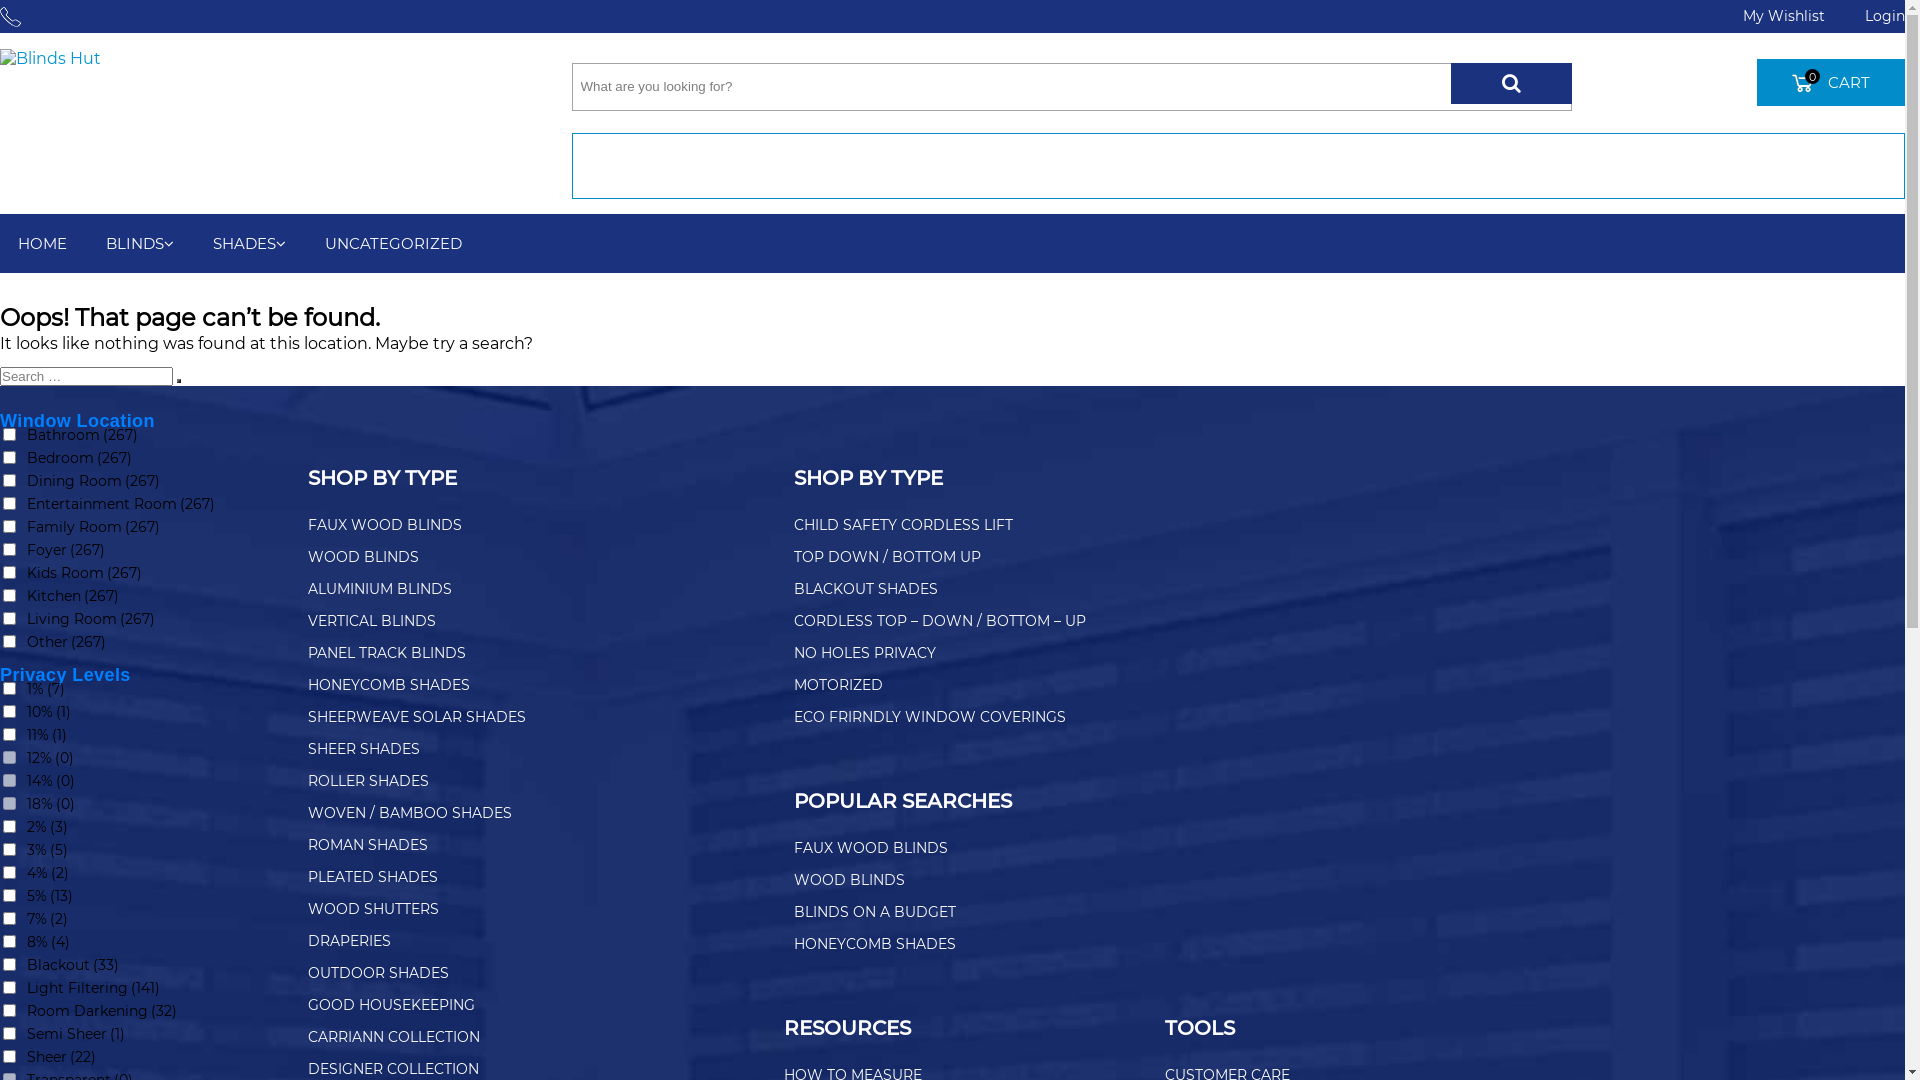 The height and width of the screenshot is (1080, 1920). What do you see at coordinates (904, 525) in the screenshot?
I see `CHILD SAFETY CORDLESS LIFT` at bounding box center [904, 525].